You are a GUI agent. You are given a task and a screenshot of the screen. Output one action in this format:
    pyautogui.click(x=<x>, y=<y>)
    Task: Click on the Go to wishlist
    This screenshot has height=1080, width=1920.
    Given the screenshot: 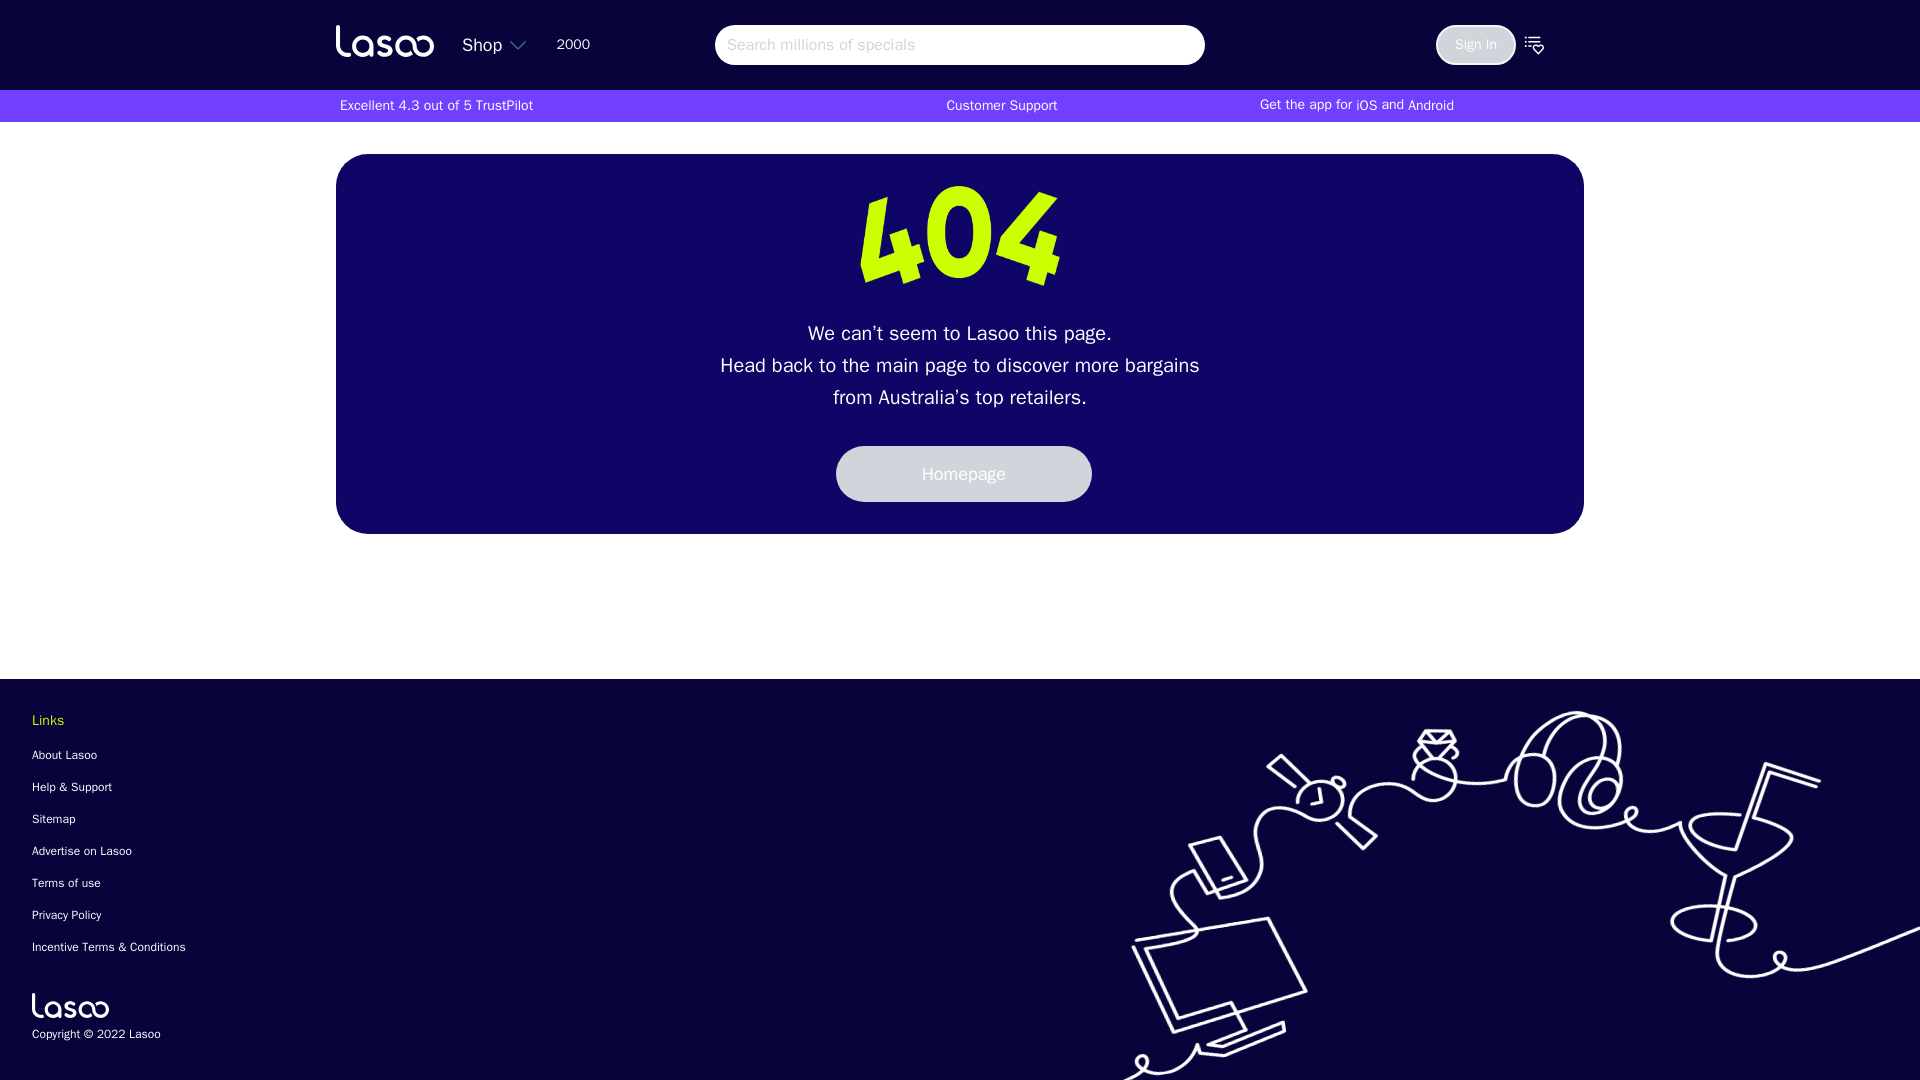 What is the action you would take?
    pyautogui.click(x=1534, y=44)
    